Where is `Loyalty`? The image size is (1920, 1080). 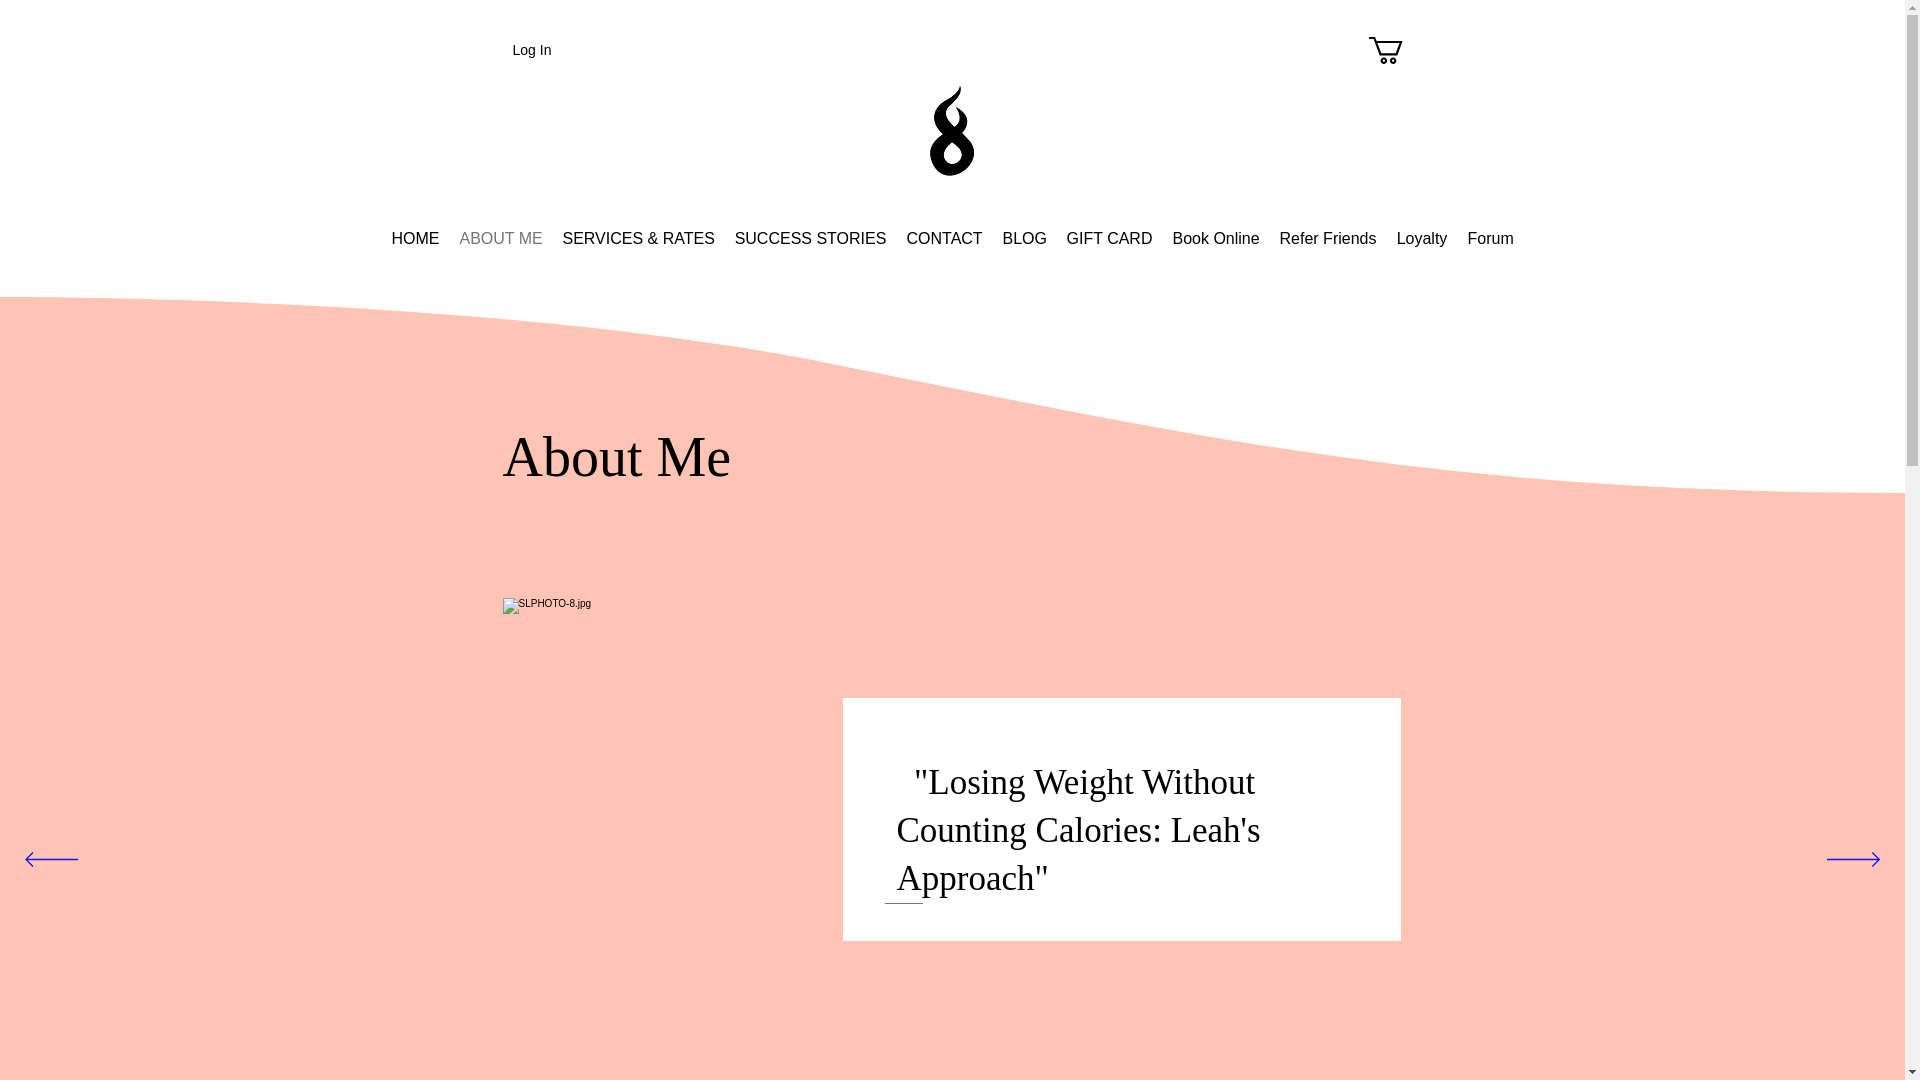 Loyalty is located at coordinates (1422, 238).